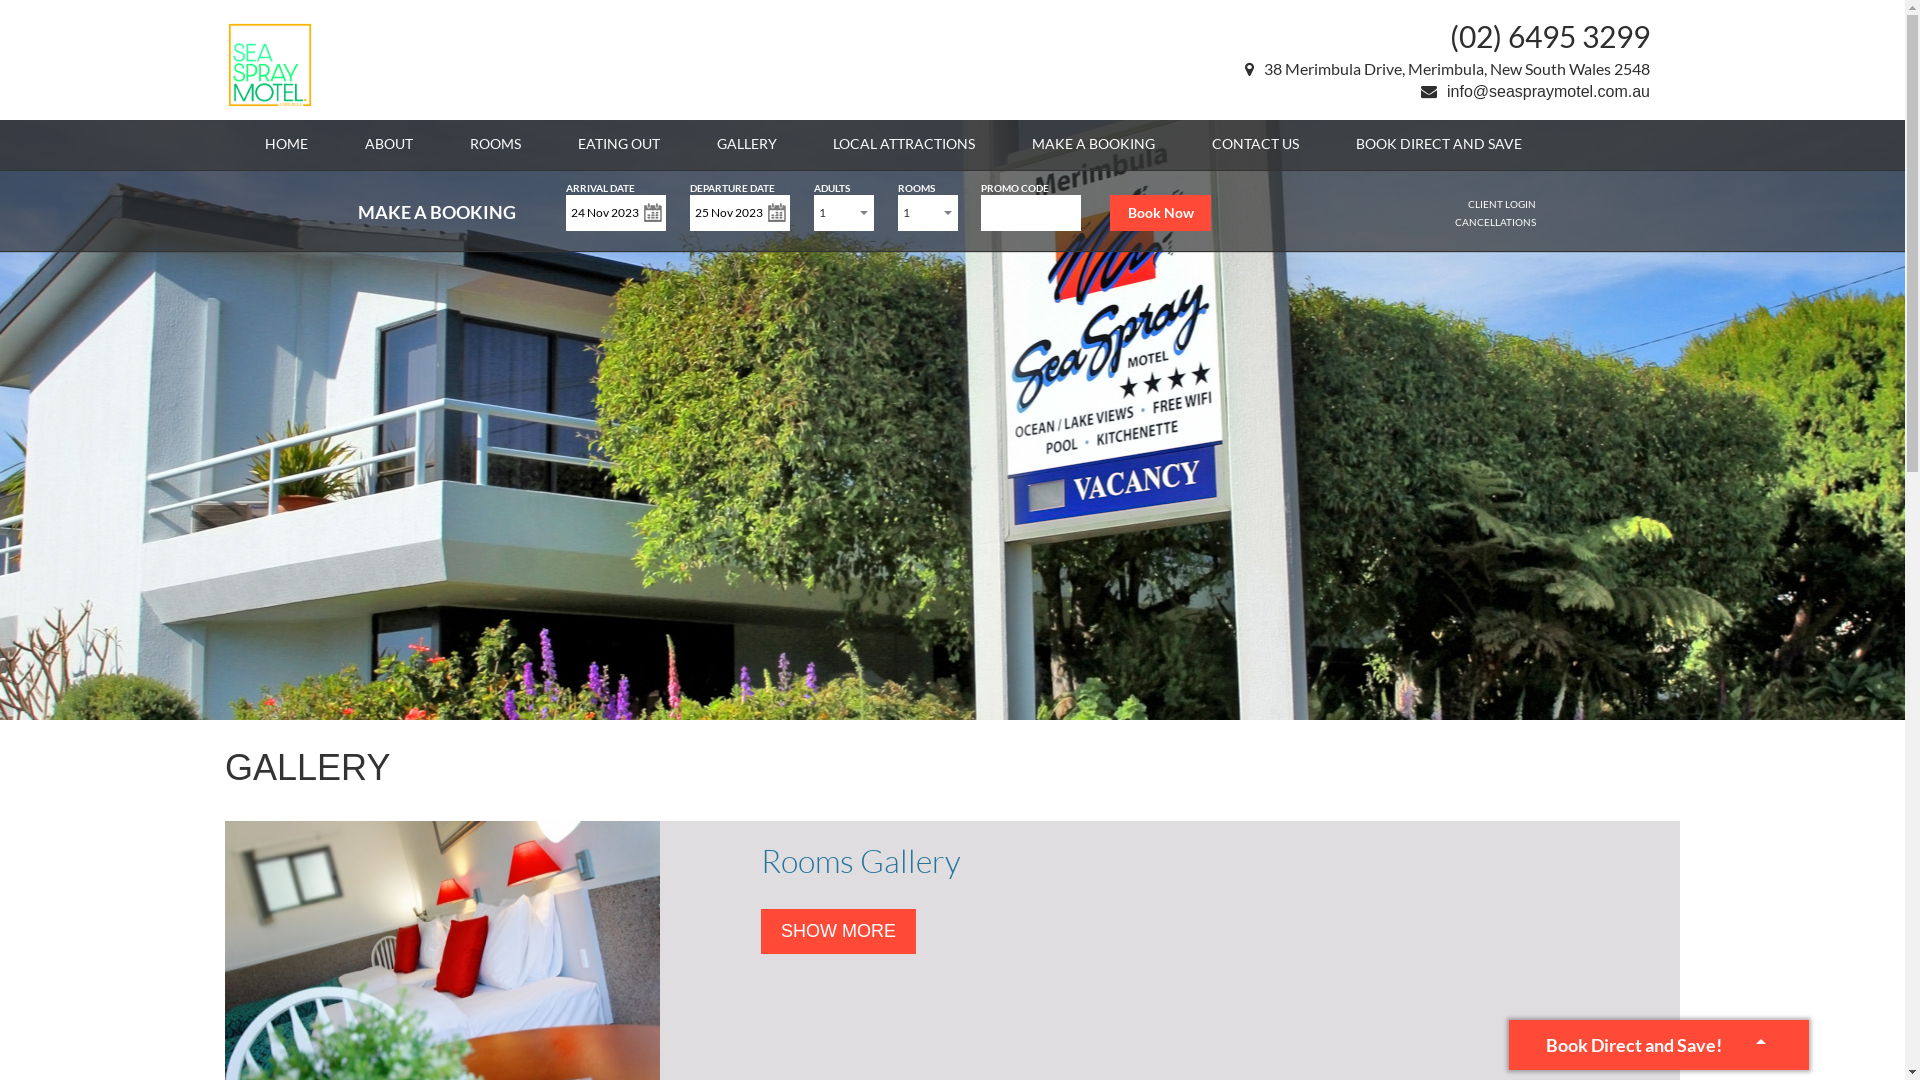  Describe the element at coordinates (1094, 144) in the screenshot. I see `MAKE A BOOKING` at that location.